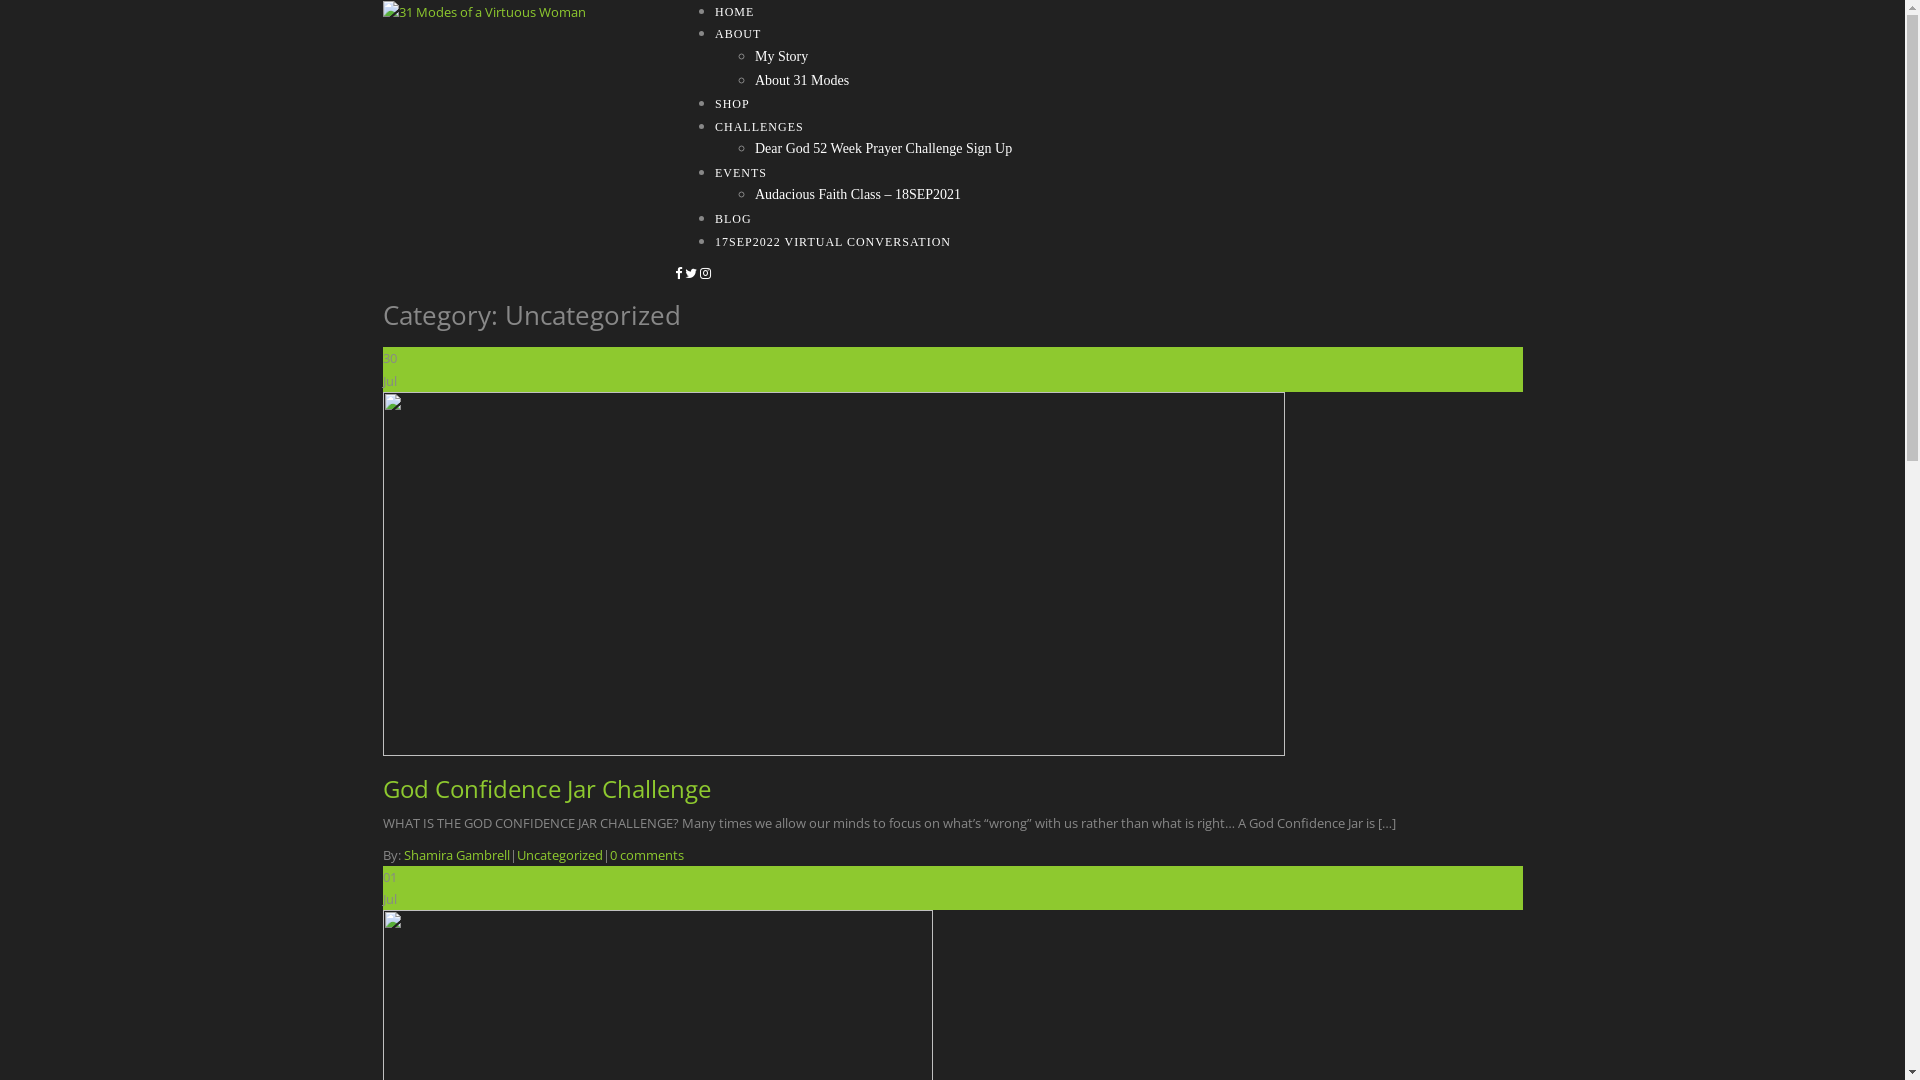  I want to click on Shamira Gambrell, so click(457, 855).